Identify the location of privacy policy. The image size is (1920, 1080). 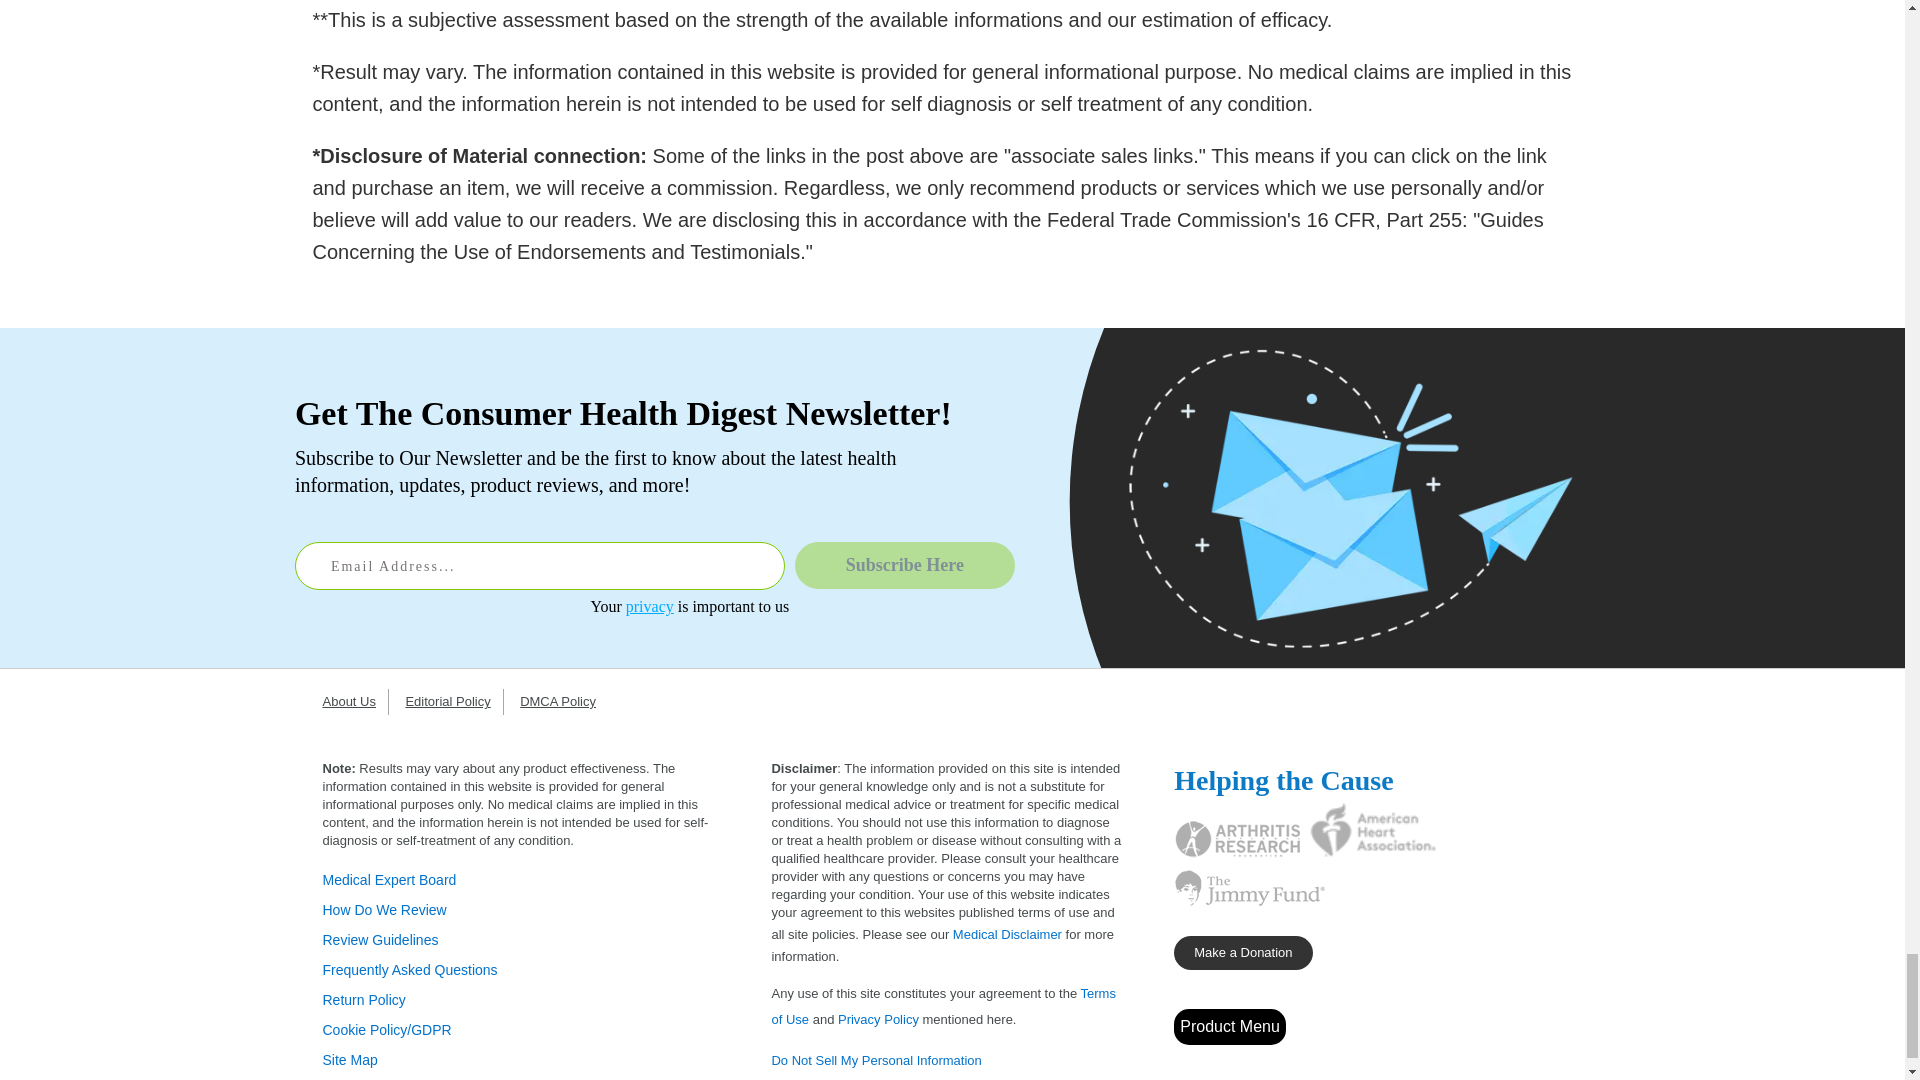
(878, 1019).